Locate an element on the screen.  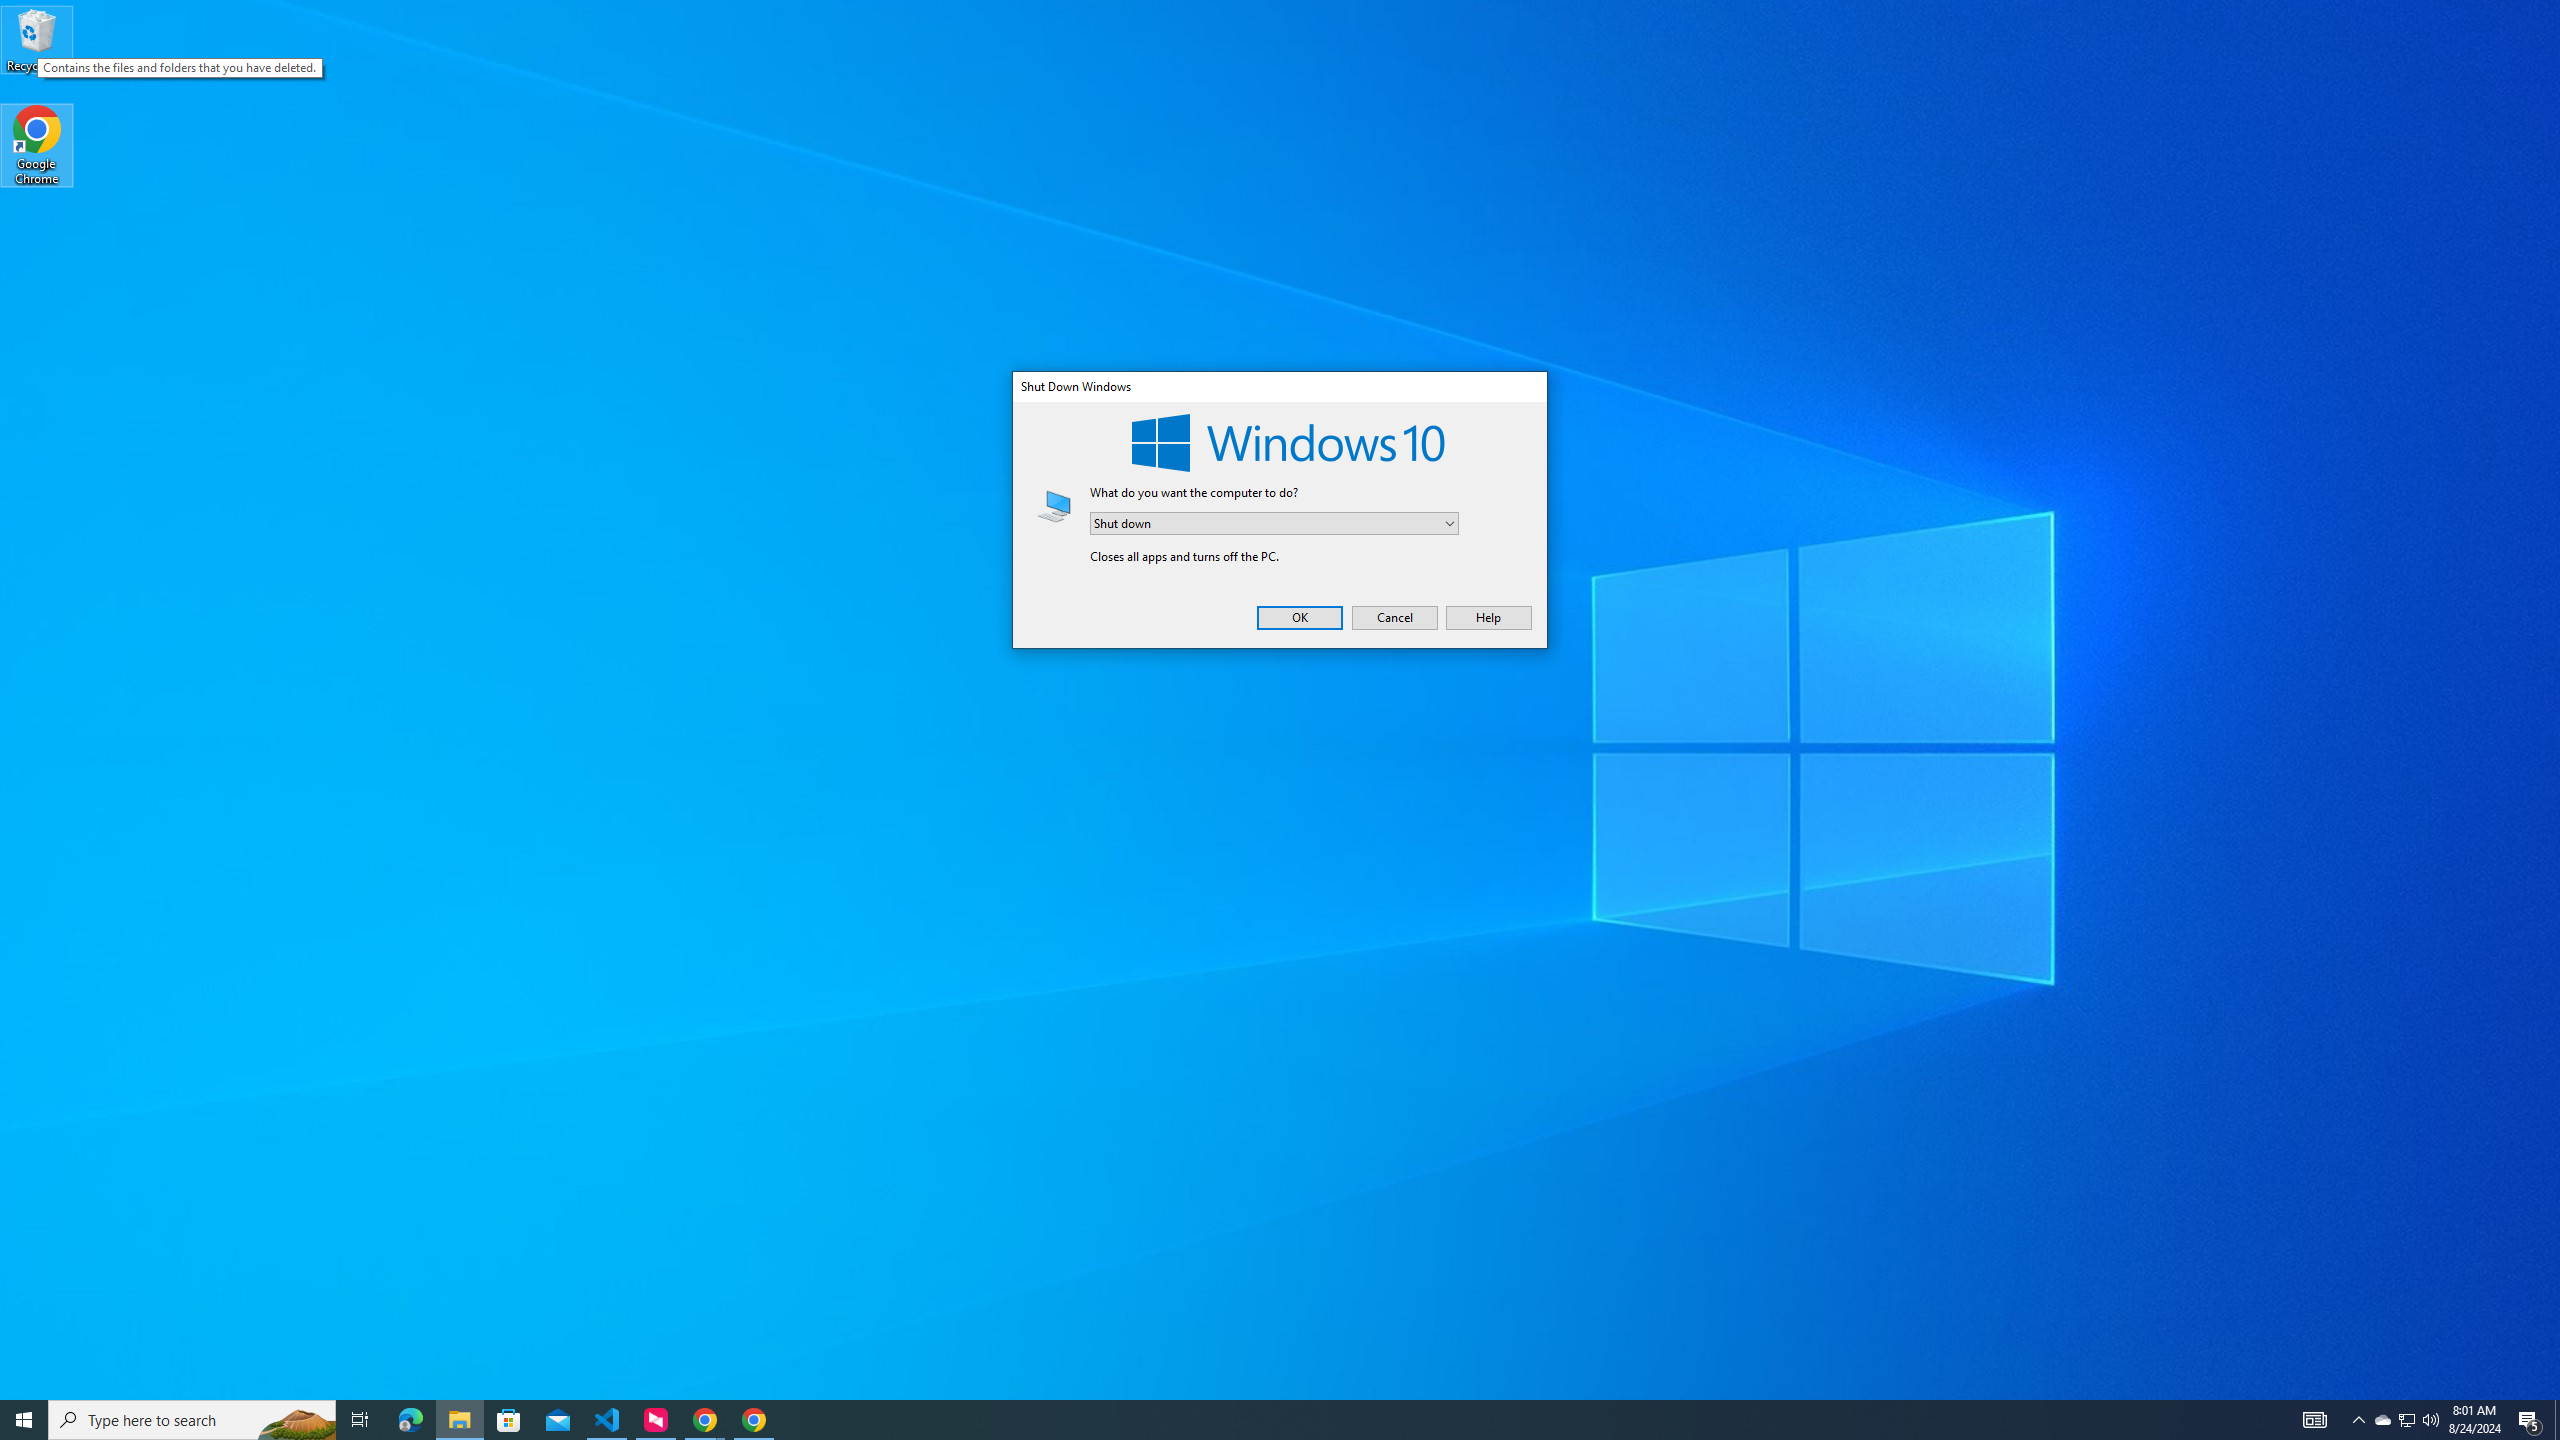
Search highlights icon opens search home window is located at coordinates (1300, 617).